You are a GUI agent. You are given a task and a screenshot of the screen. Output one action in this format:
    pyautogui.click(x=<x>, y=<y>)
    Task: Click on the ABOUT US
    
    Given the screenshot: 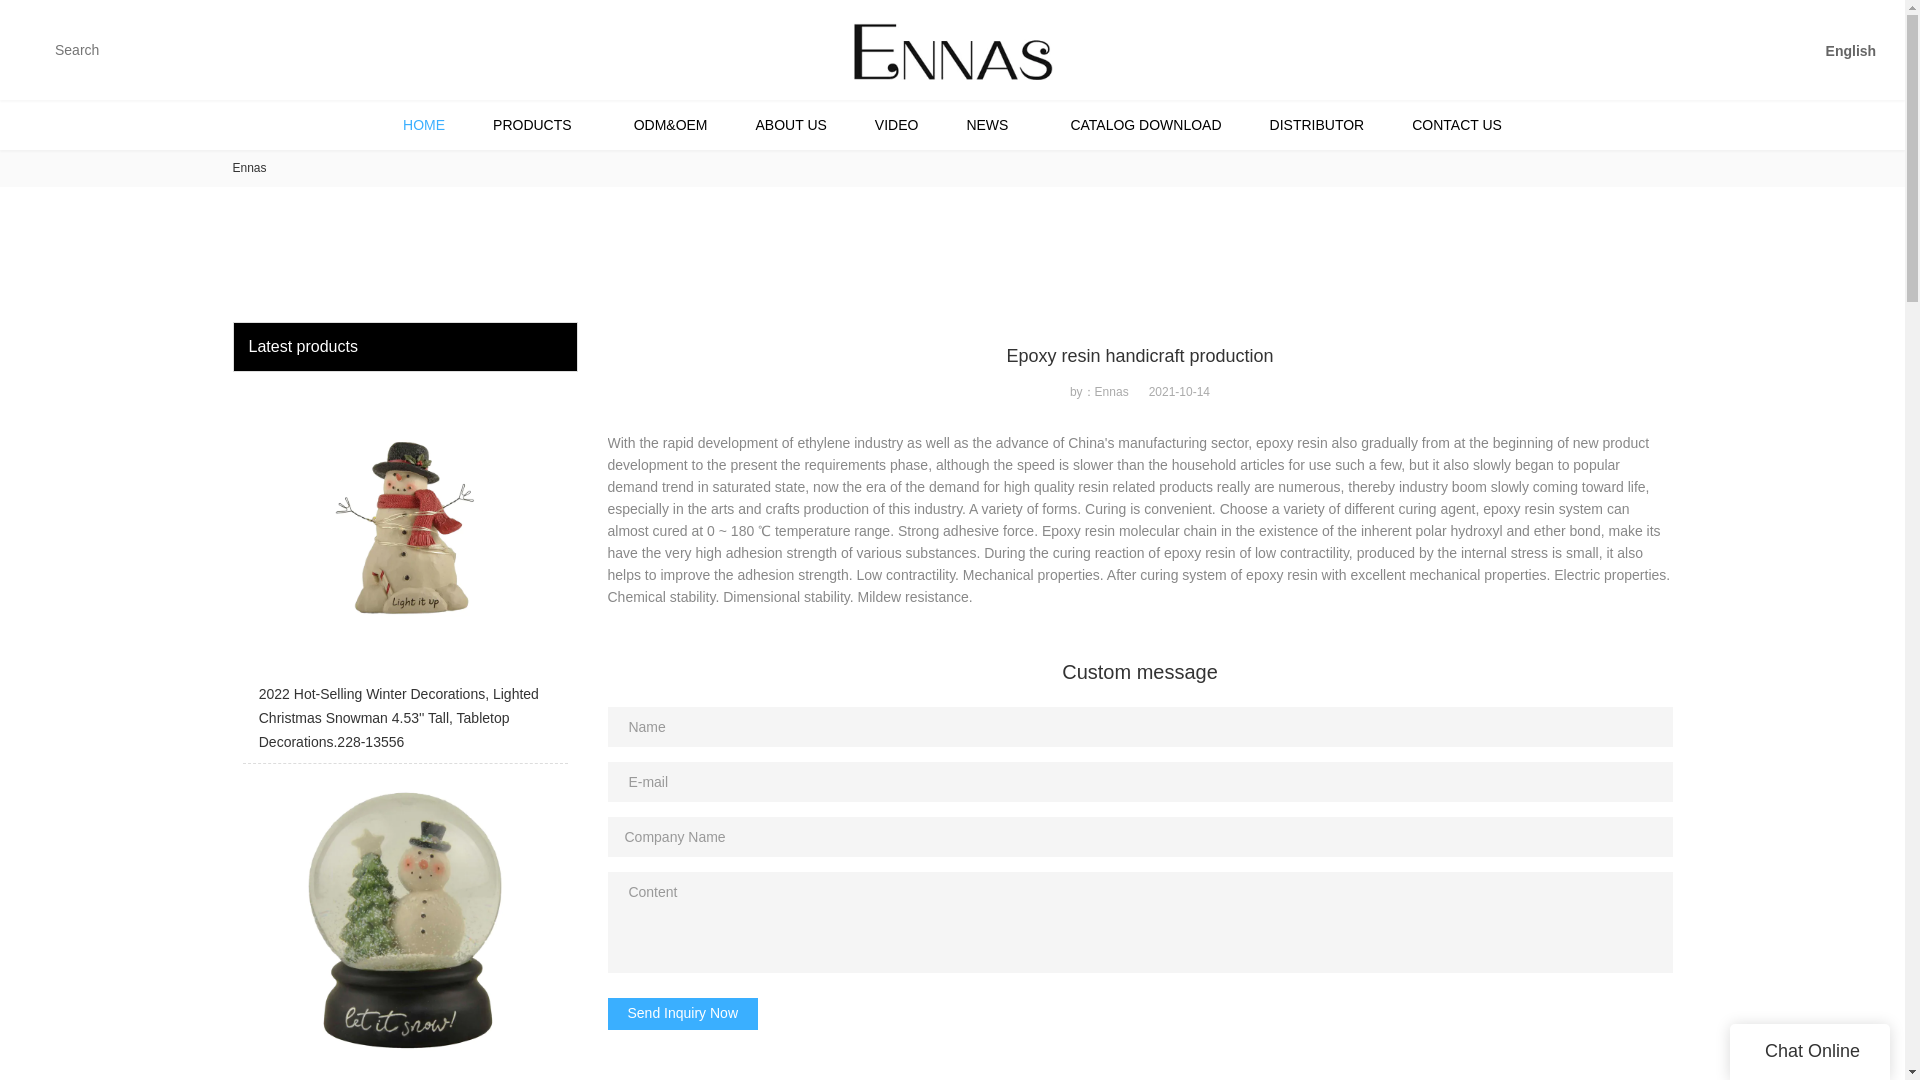 What is the action you would take?
    pyautogui.click(x=790, y=125)
    